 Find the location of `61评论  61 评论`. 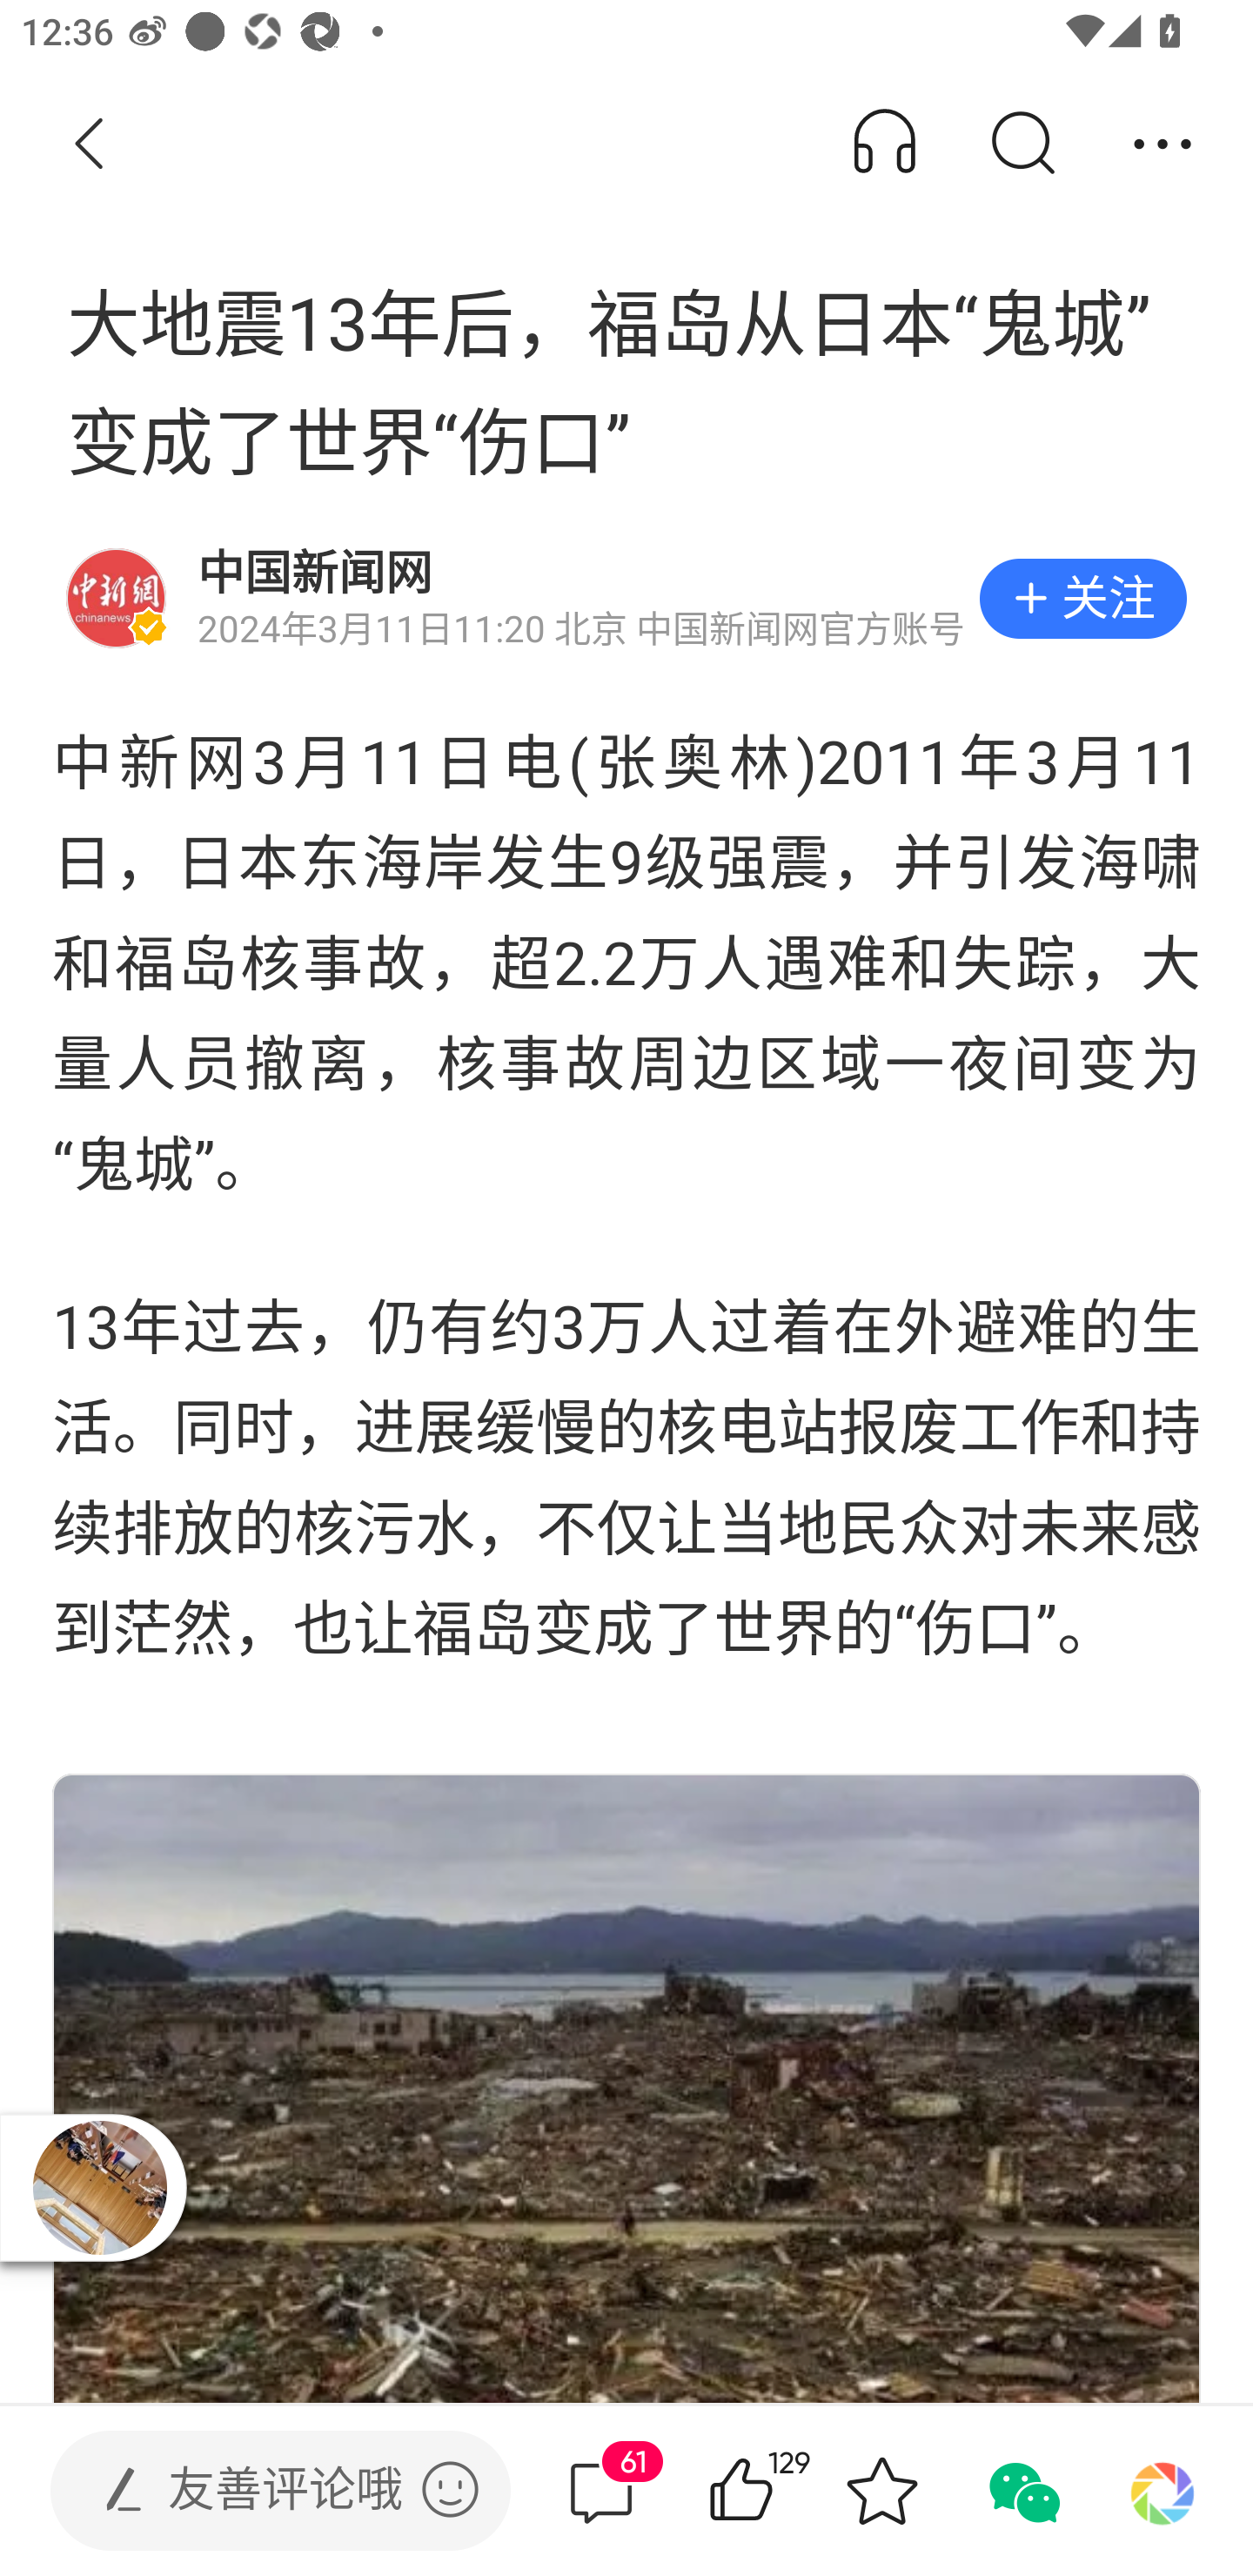

61评论  61 评论 is located at coordinates (601, 2491).